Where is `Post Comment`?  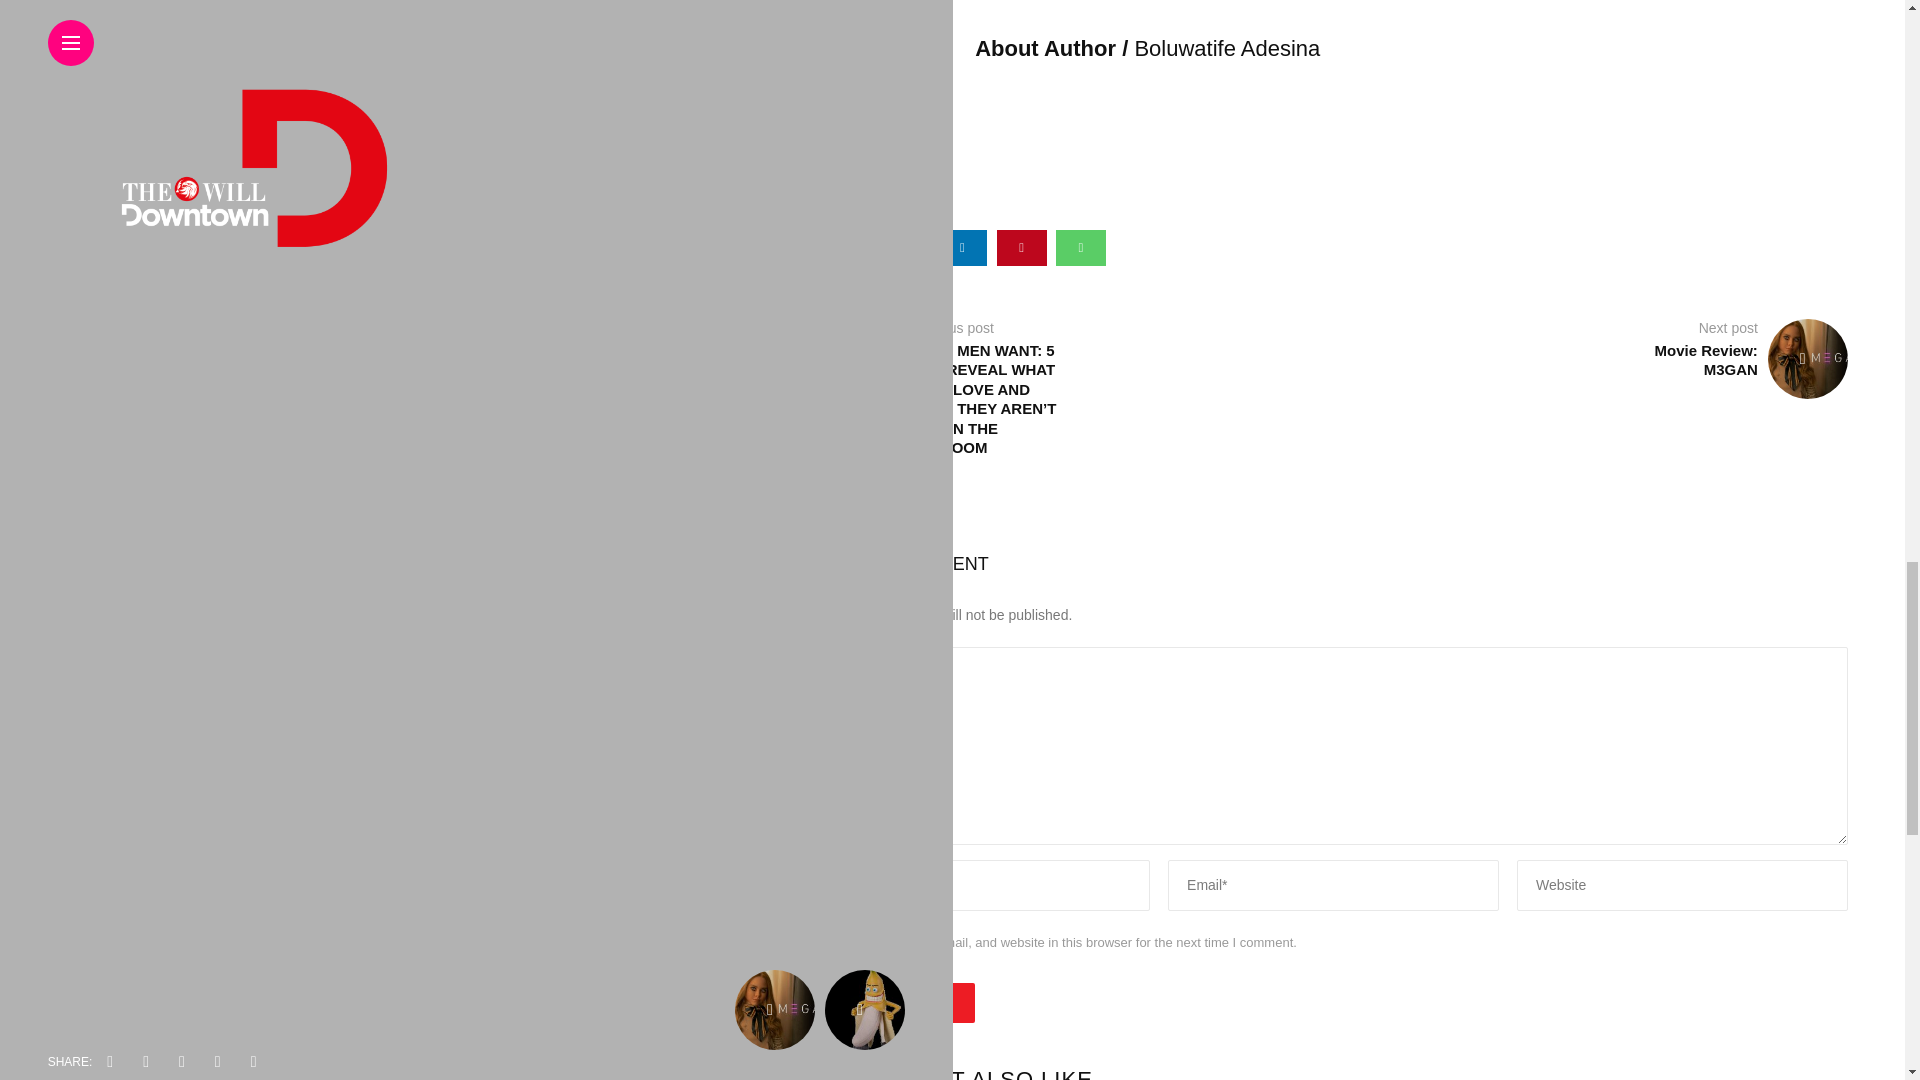
Post Comment is located at coordinates (897, 1002).